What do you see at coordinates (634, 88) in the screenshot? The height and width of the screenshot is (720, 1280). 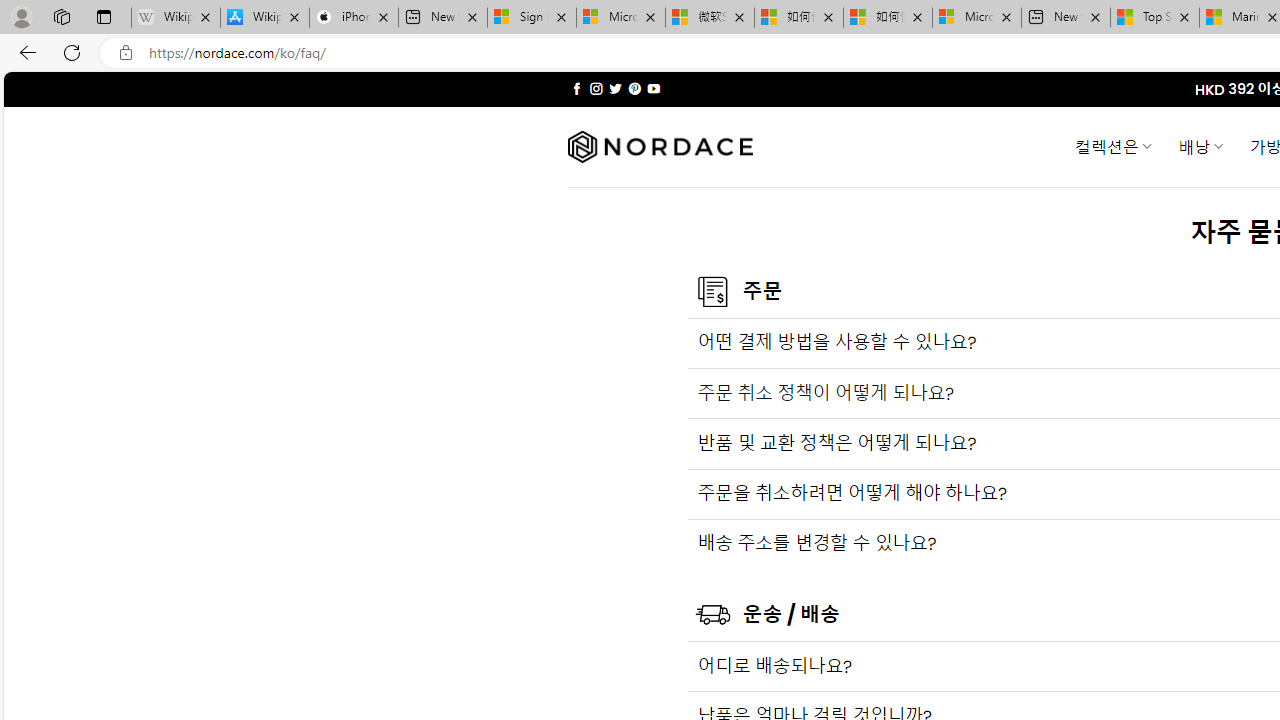 I see `Follow on Pinterest` at bounding box center [634, 88].